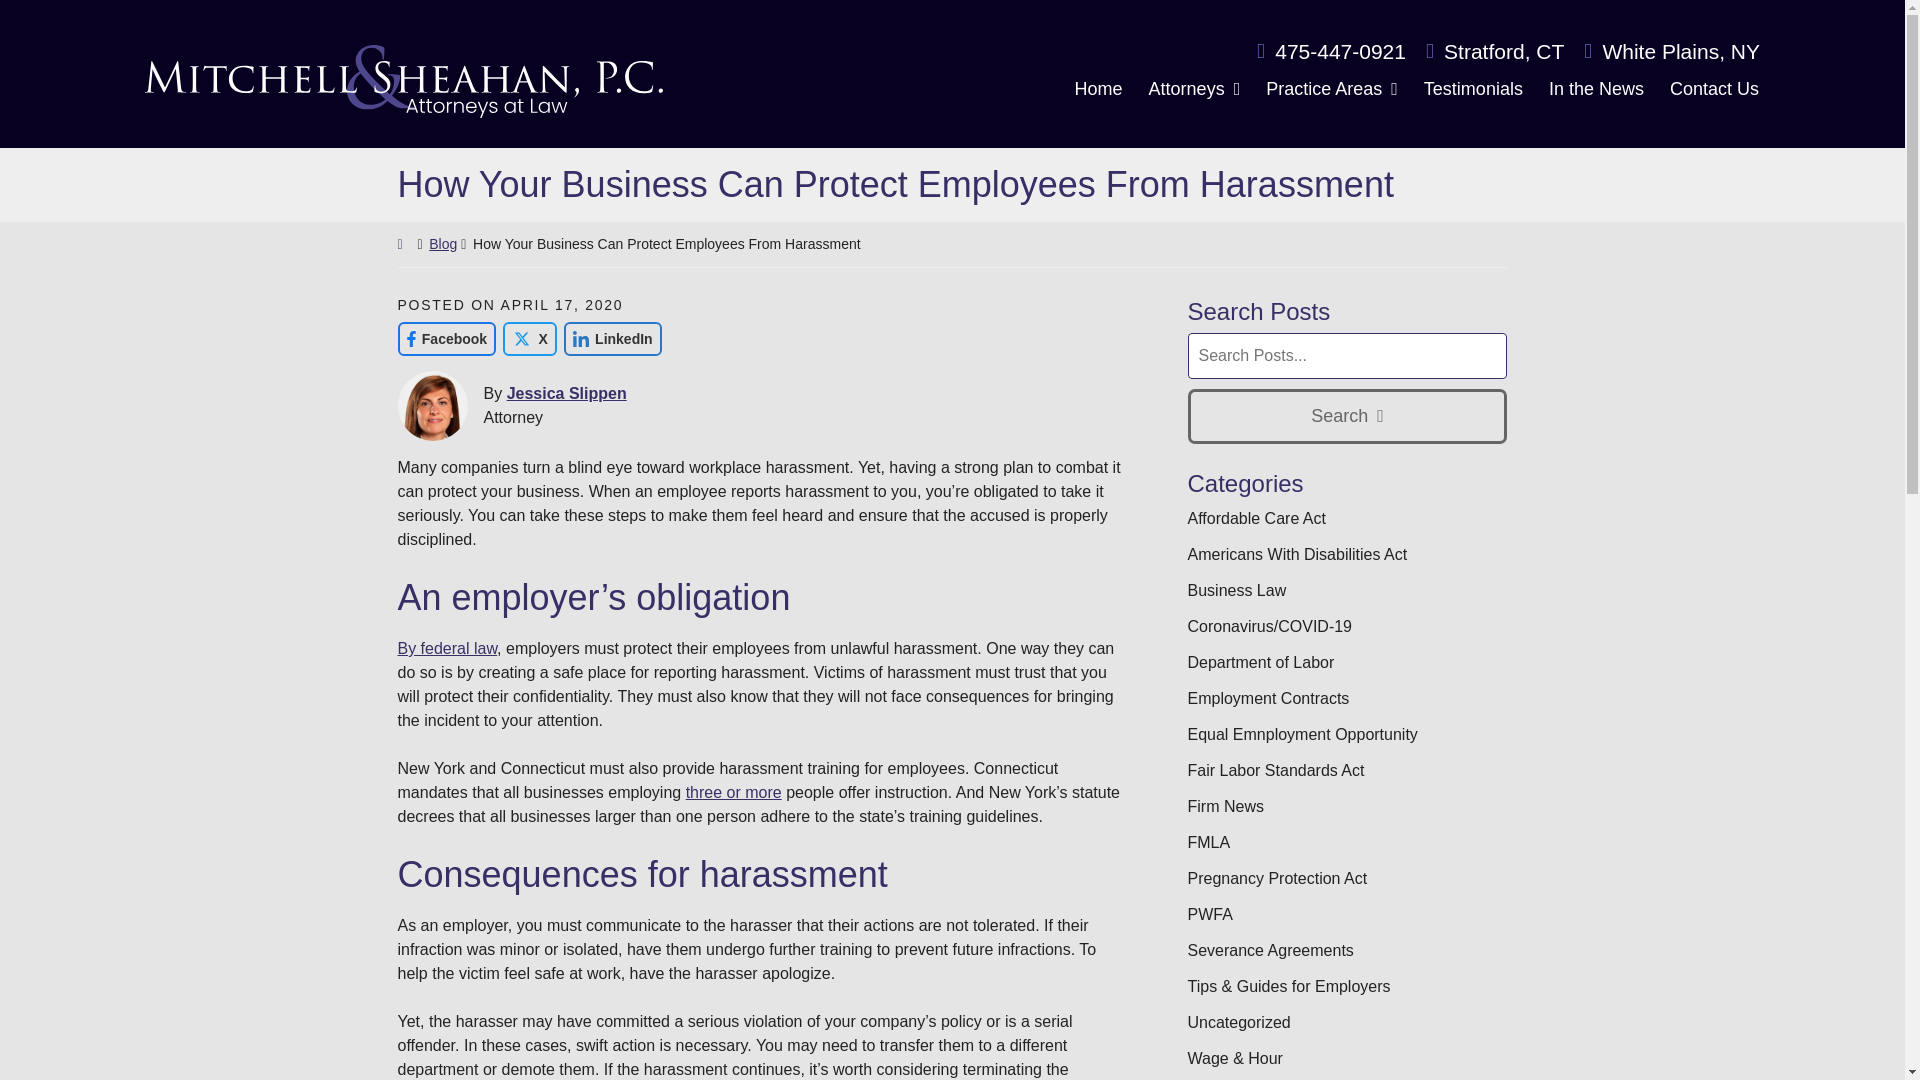  What do you see at coordinates (1331, 50) in the screenshot?
I see `475-447-0921` at bounding box center [1331, 50].